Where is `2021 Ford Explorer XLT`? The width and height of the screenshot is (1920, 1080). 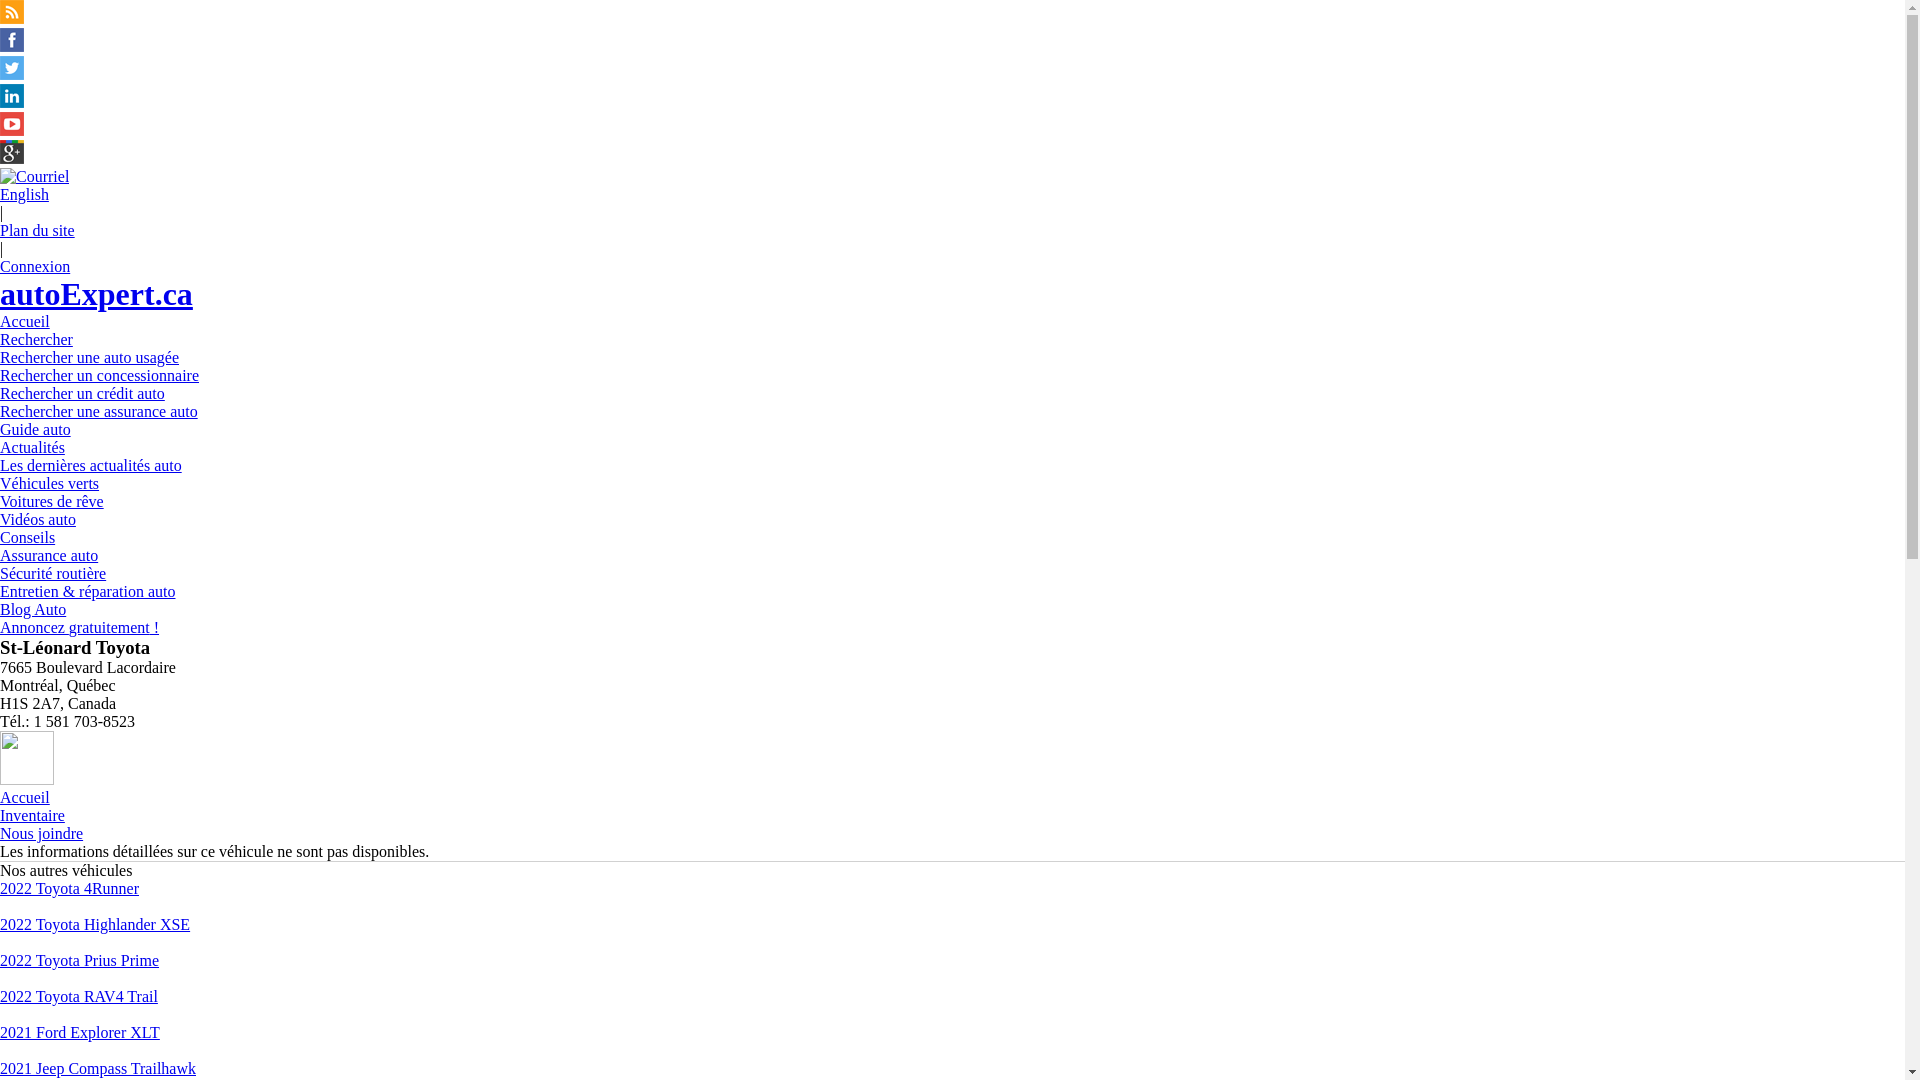
2021 Ford Explorer XLT is located at coordinates (80, 1032).